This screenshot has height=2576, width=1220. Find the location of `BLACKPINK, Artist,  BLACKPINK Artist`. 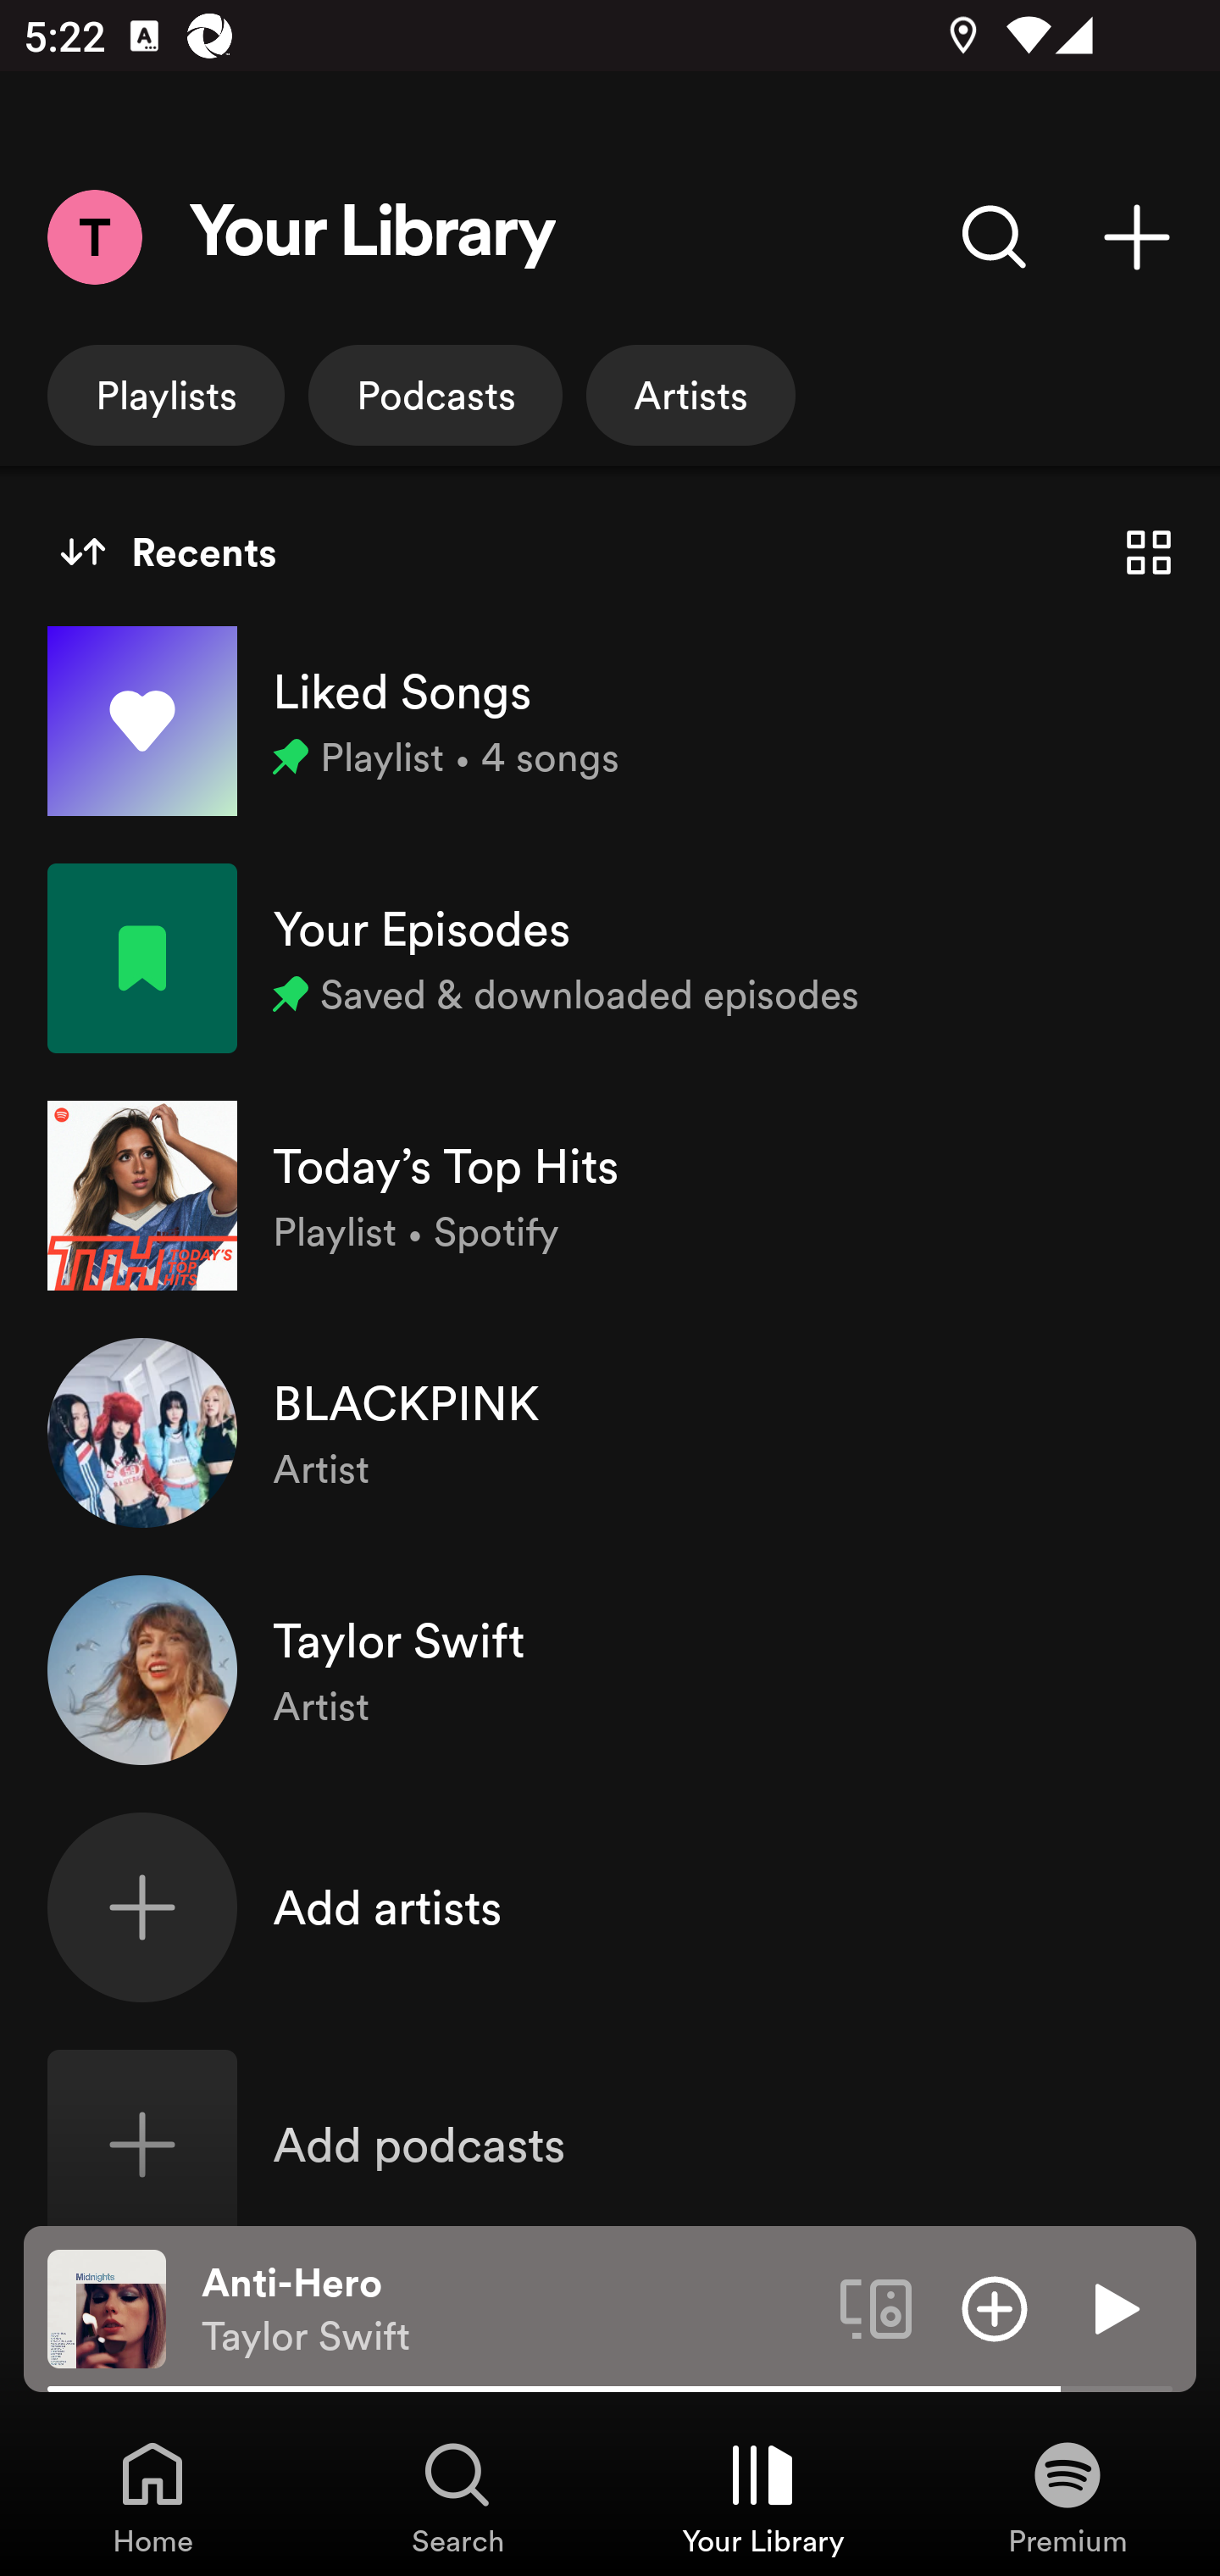

BLACKPINK, Artist,  BLACKPINK Artist is located at coordinates (610, 1432).